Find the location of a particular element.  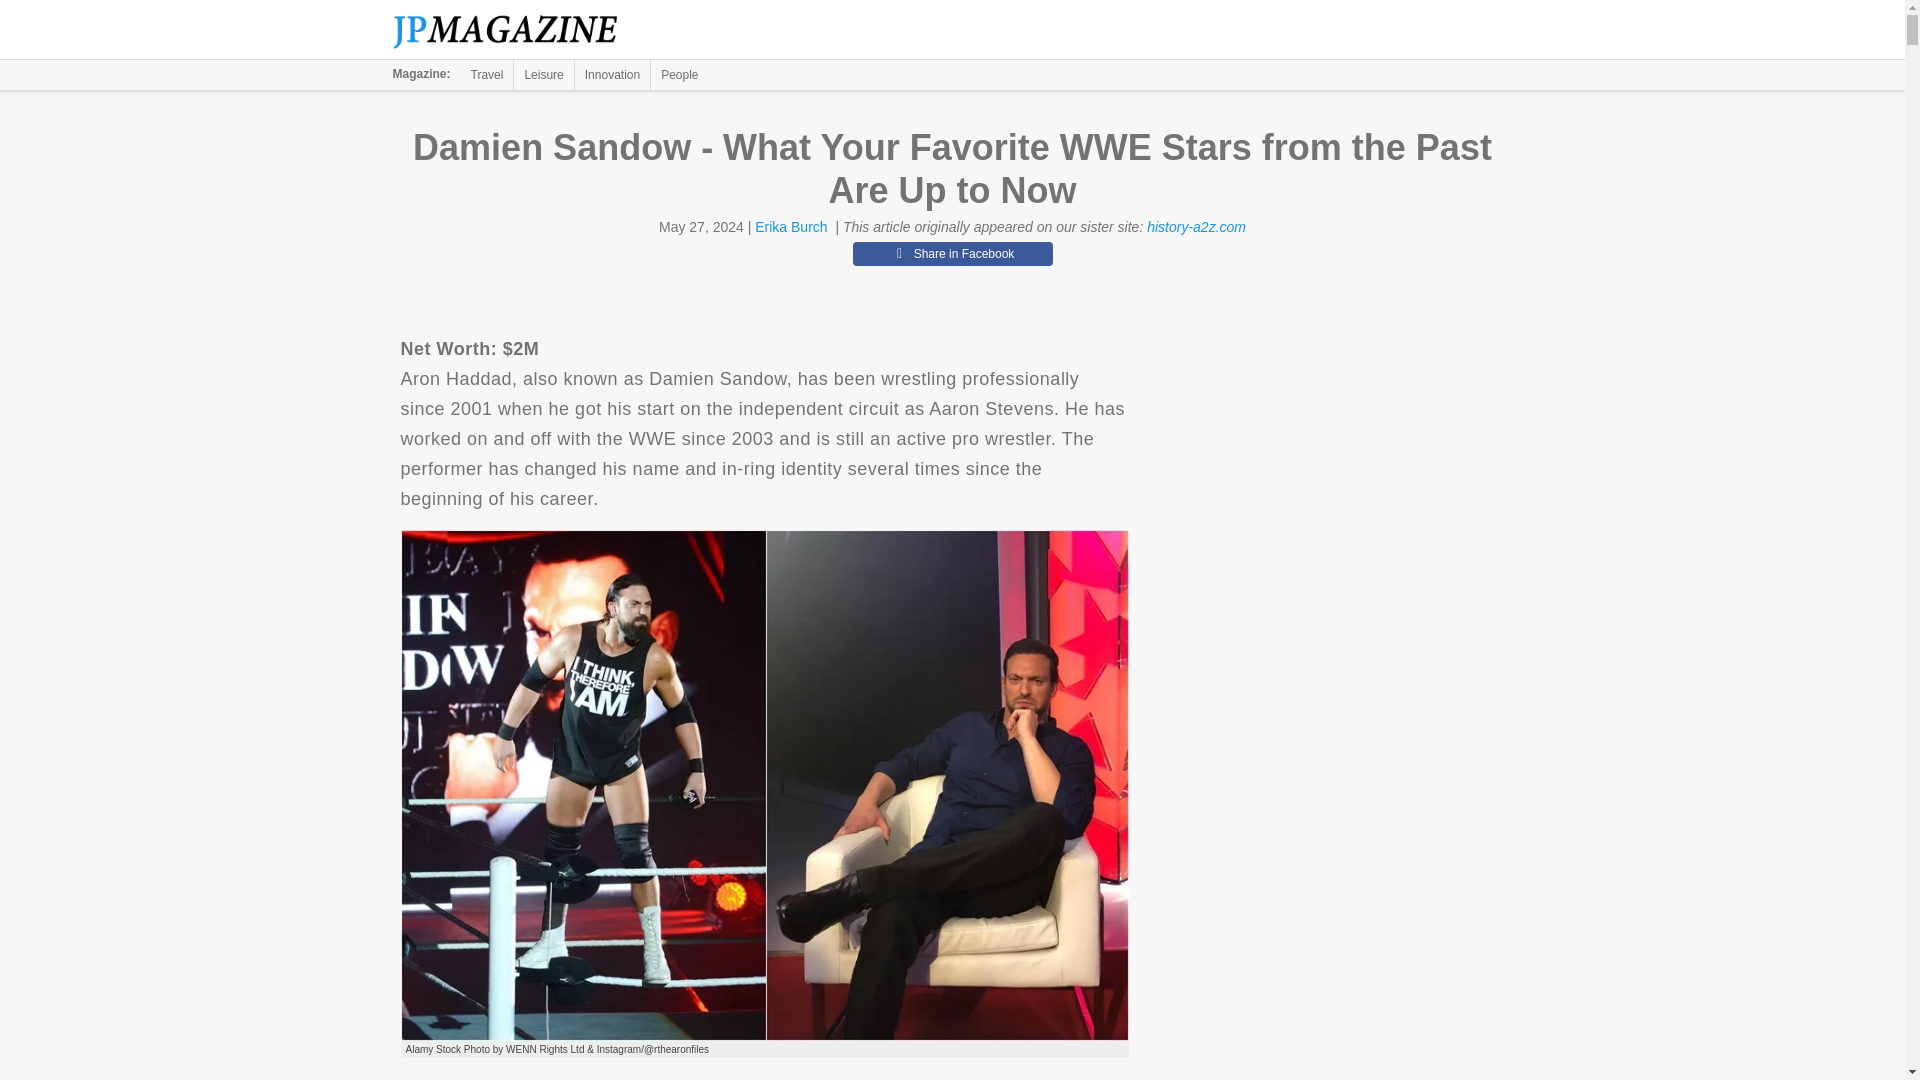

Erika Burch is located at coordinates (790, 227).